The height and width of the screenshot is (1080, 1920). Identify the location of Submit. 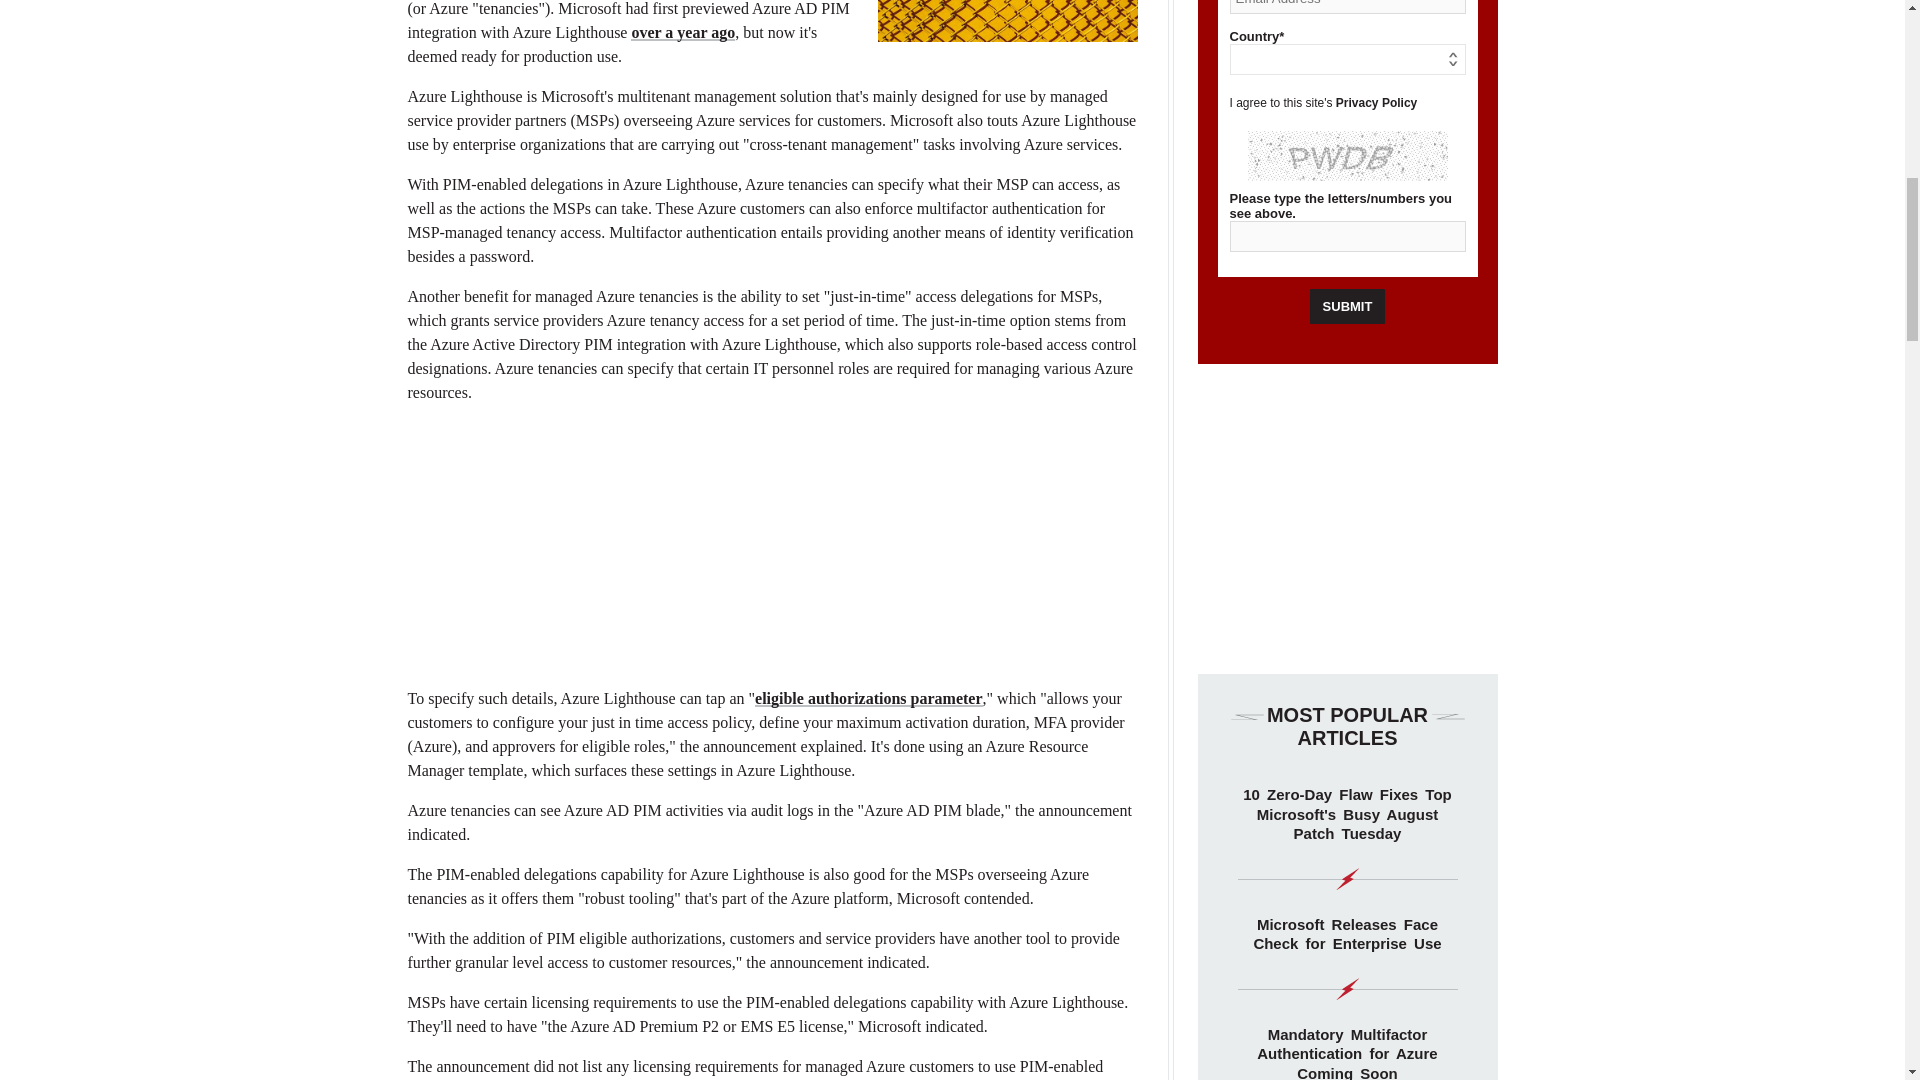
(1348, 306).